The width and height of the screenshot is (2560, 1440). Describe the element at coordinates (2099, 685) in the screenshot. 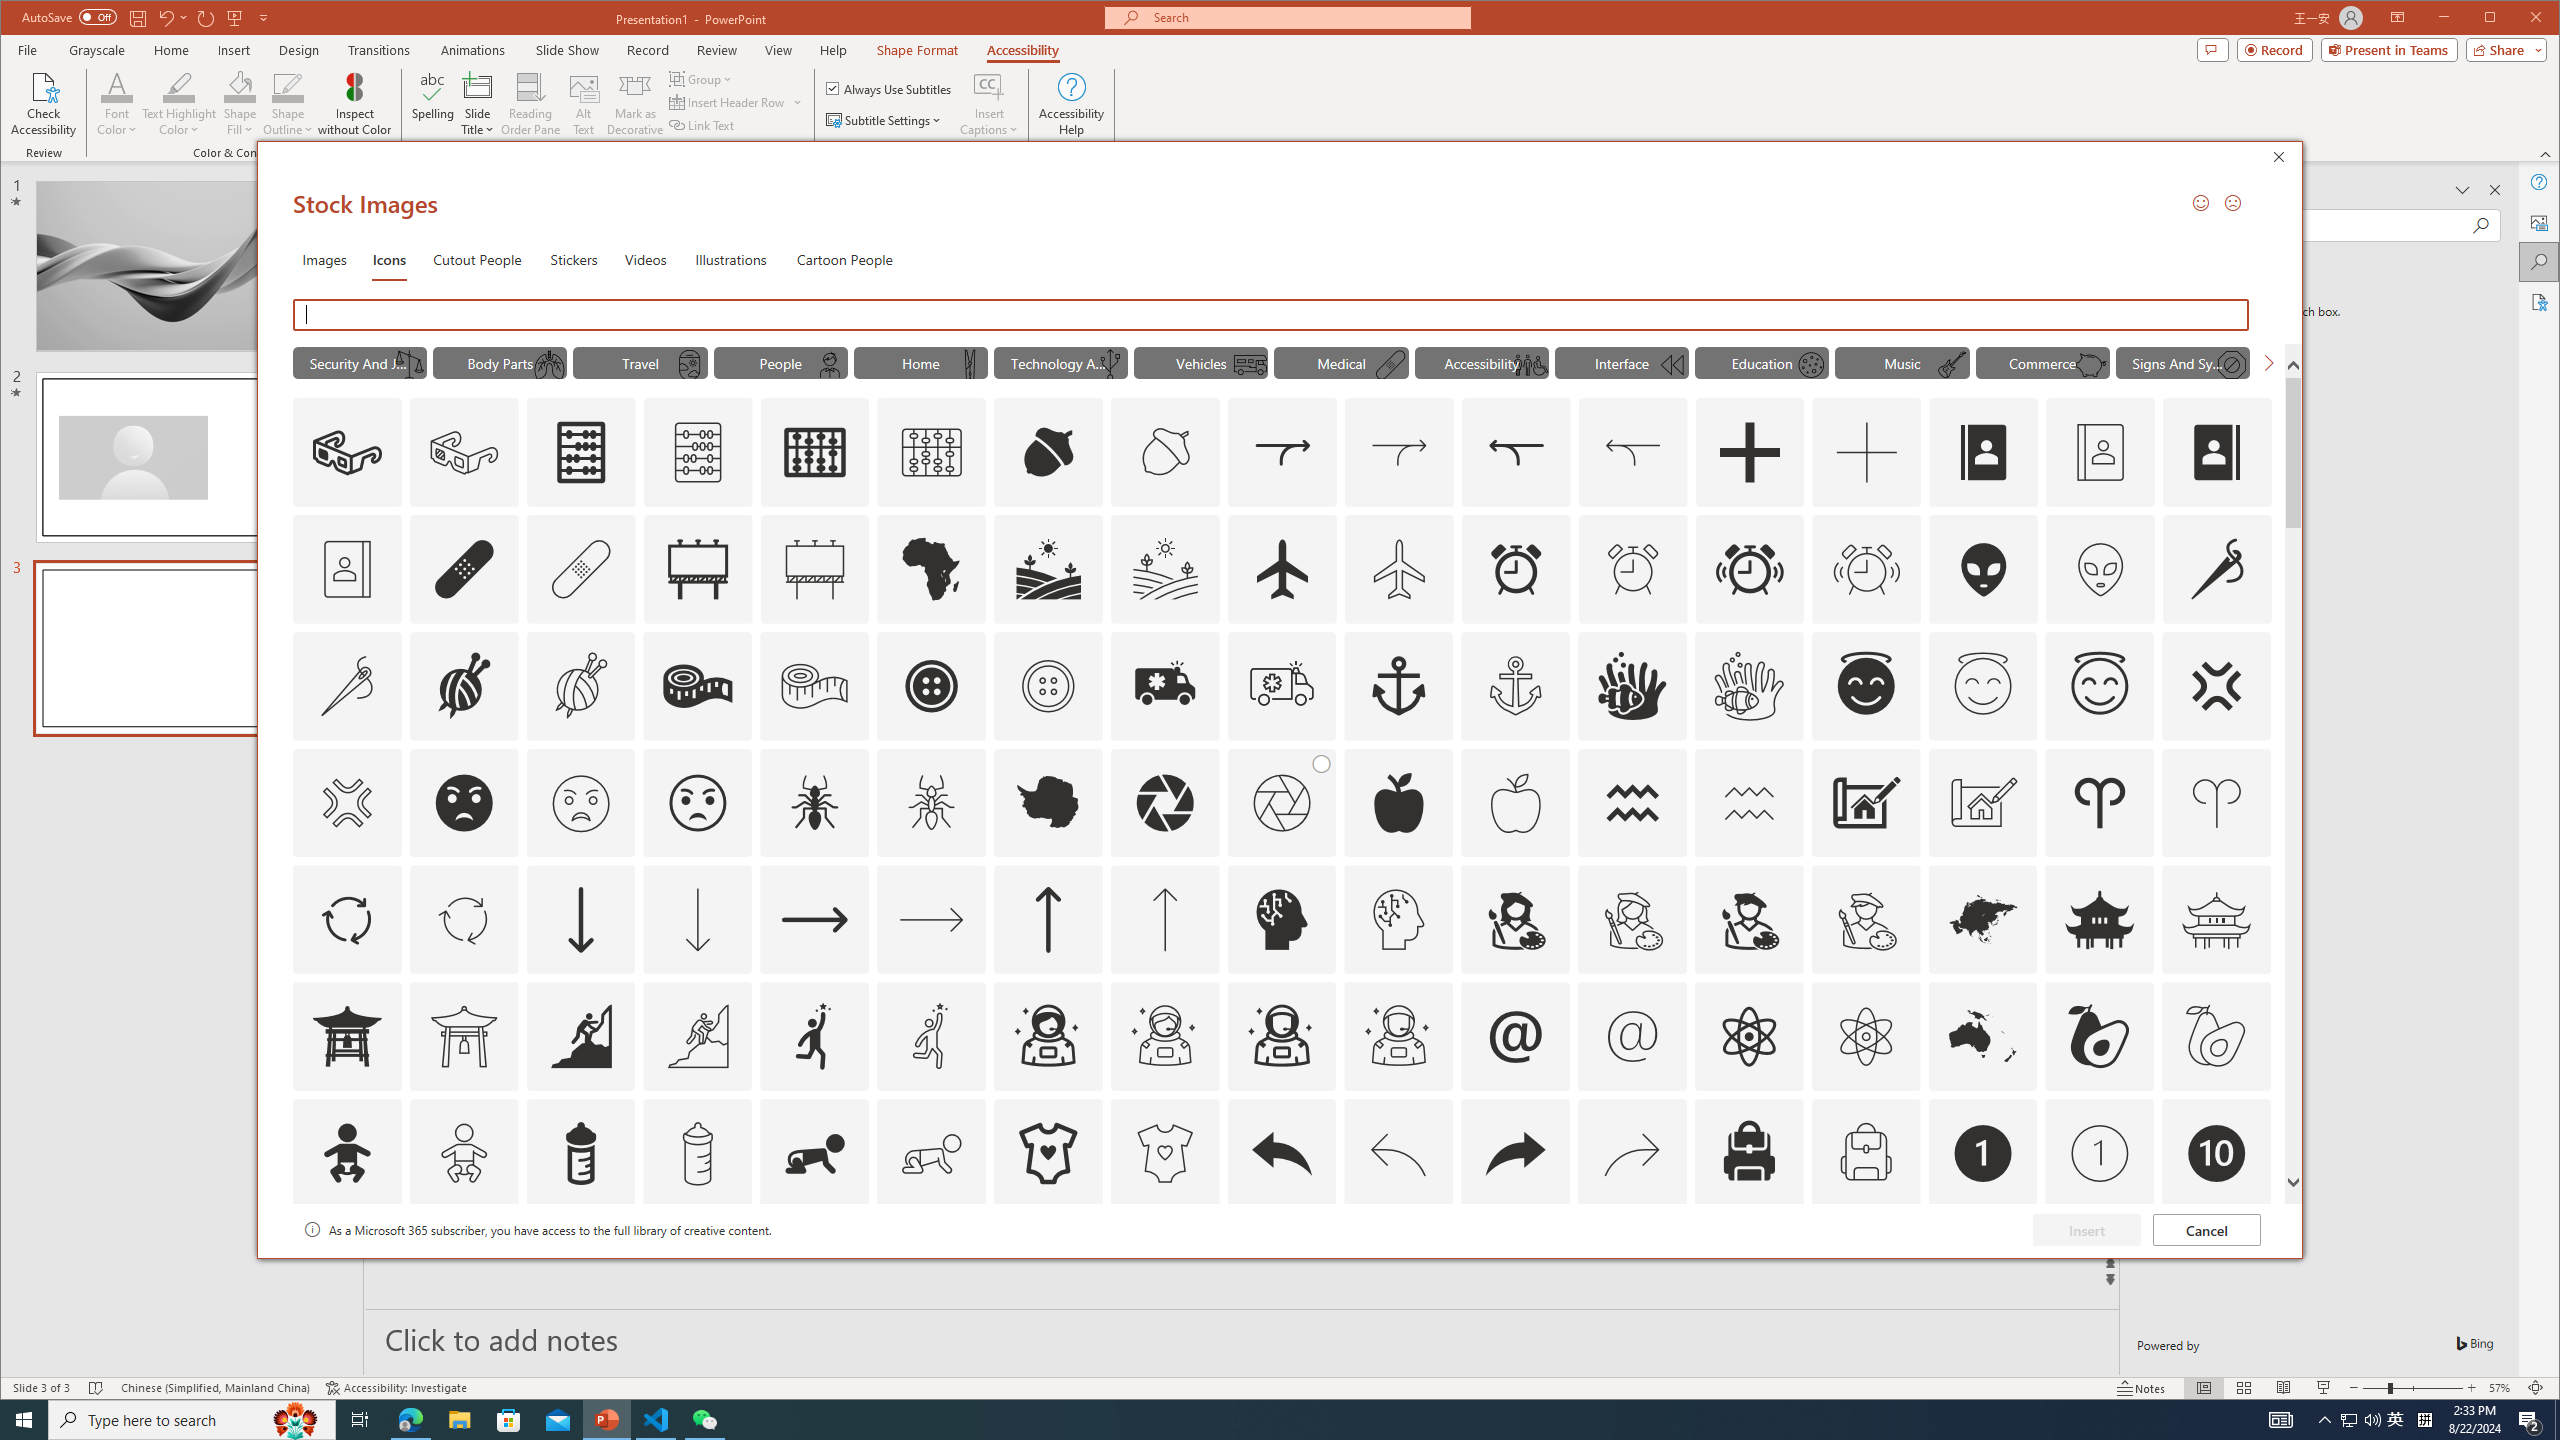

I see `outline` at that location.